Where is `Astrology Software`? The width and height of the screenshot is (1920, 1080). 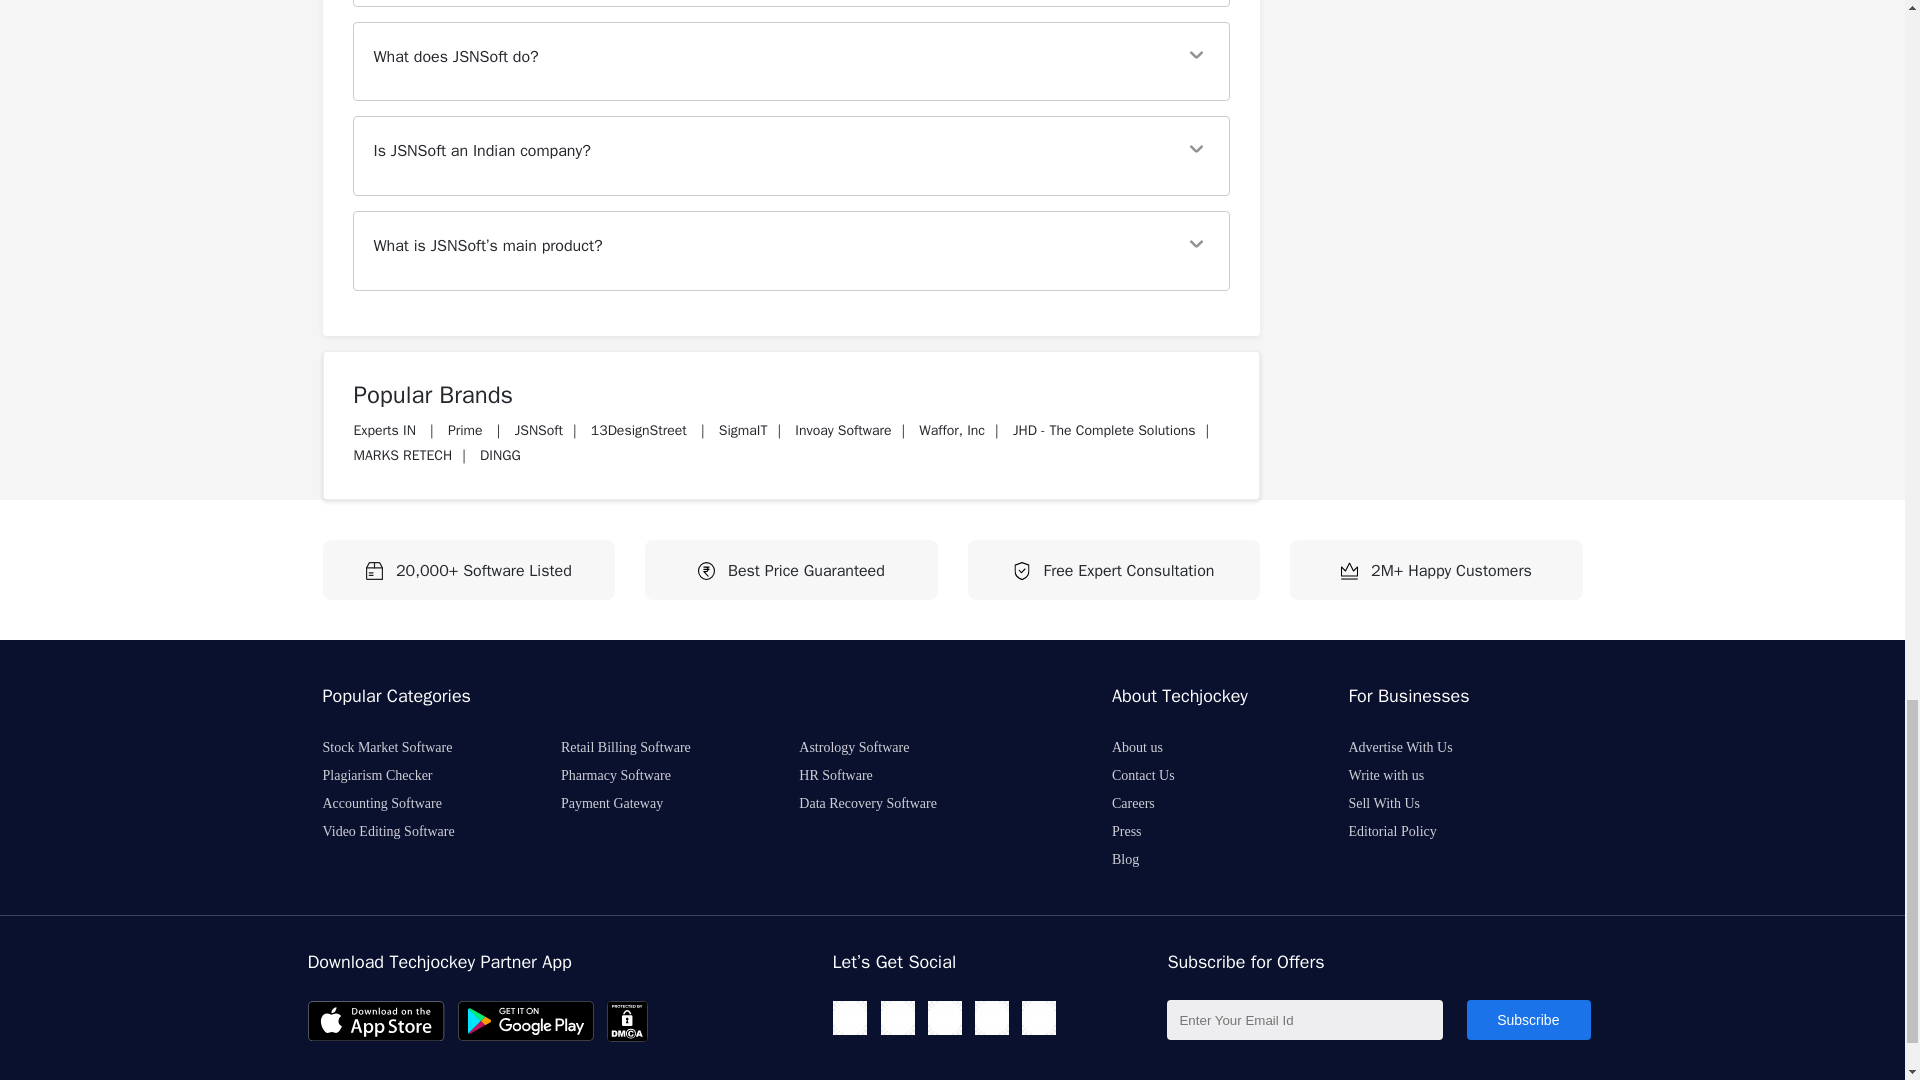 Astrology Software is located at coordinates (873, 747).